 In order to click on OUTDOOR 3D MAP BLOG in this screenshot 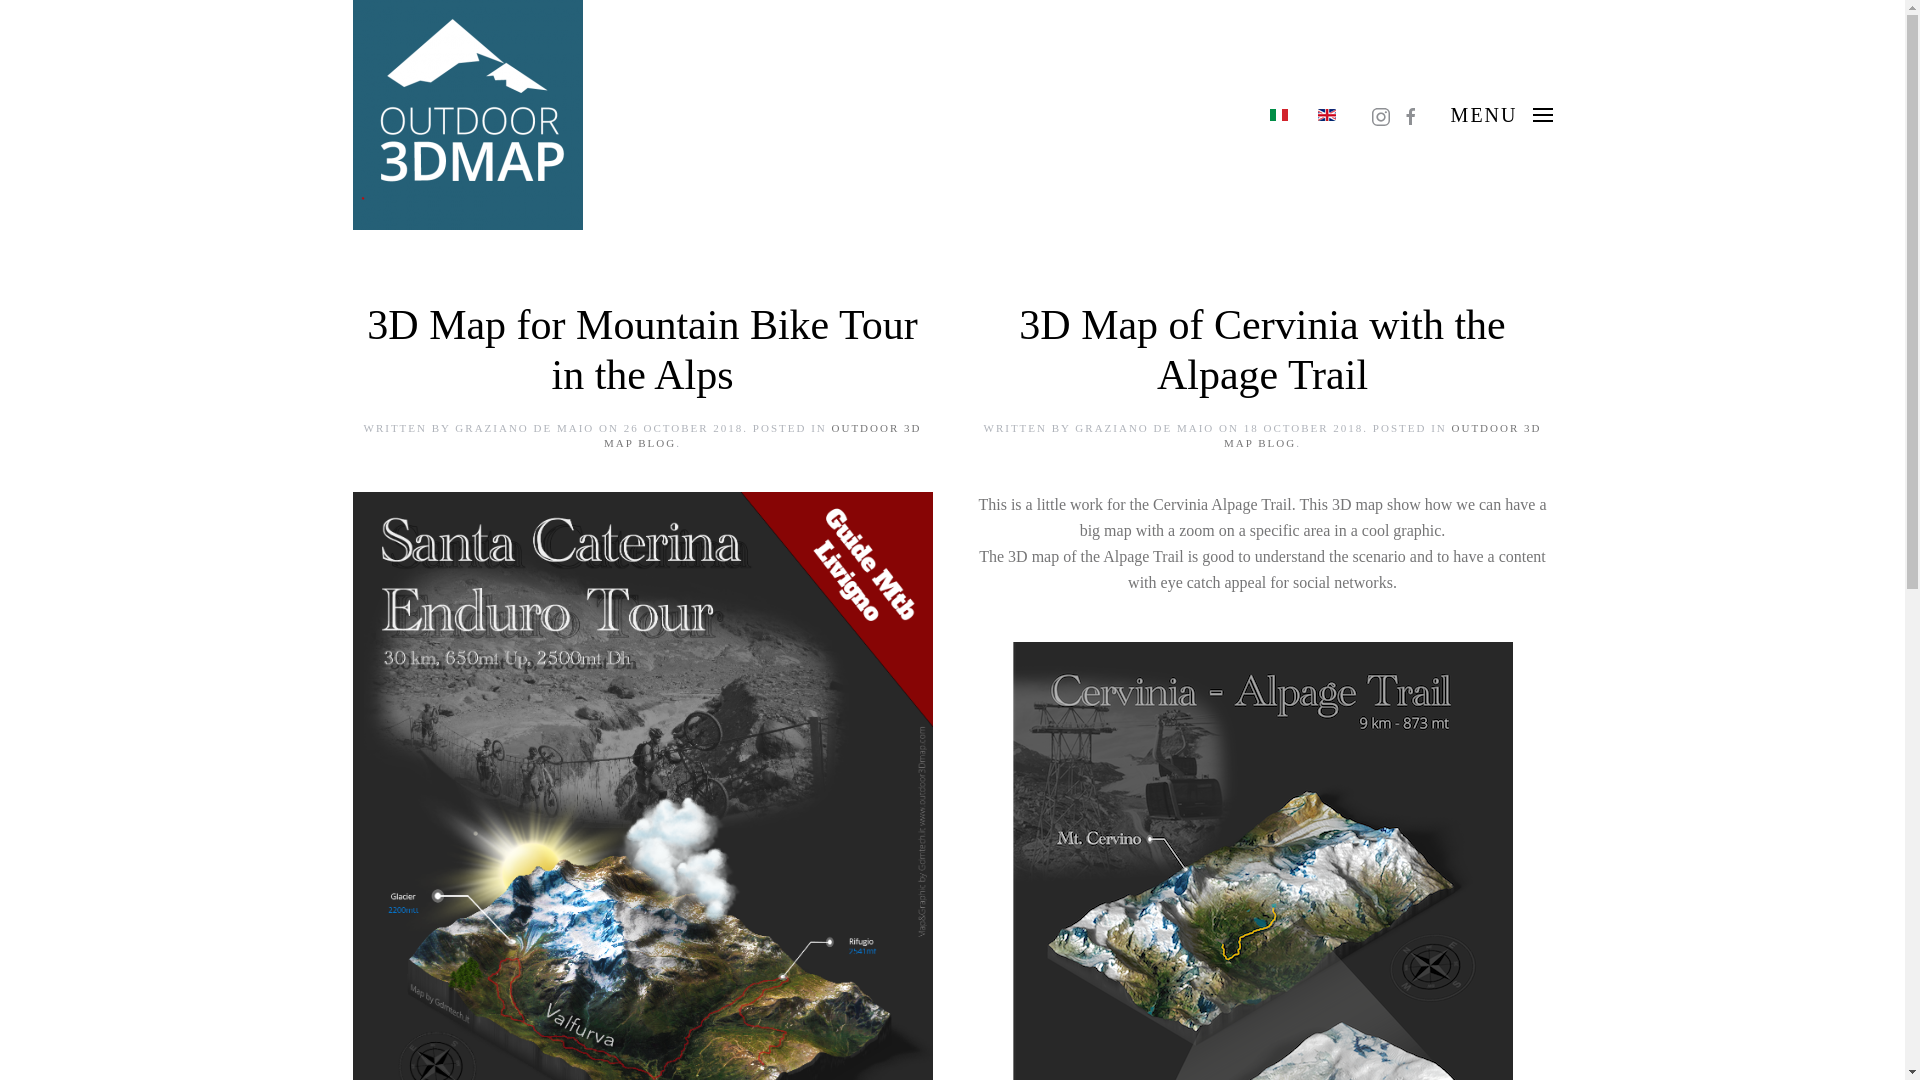, I will do `click(762, 436)`.